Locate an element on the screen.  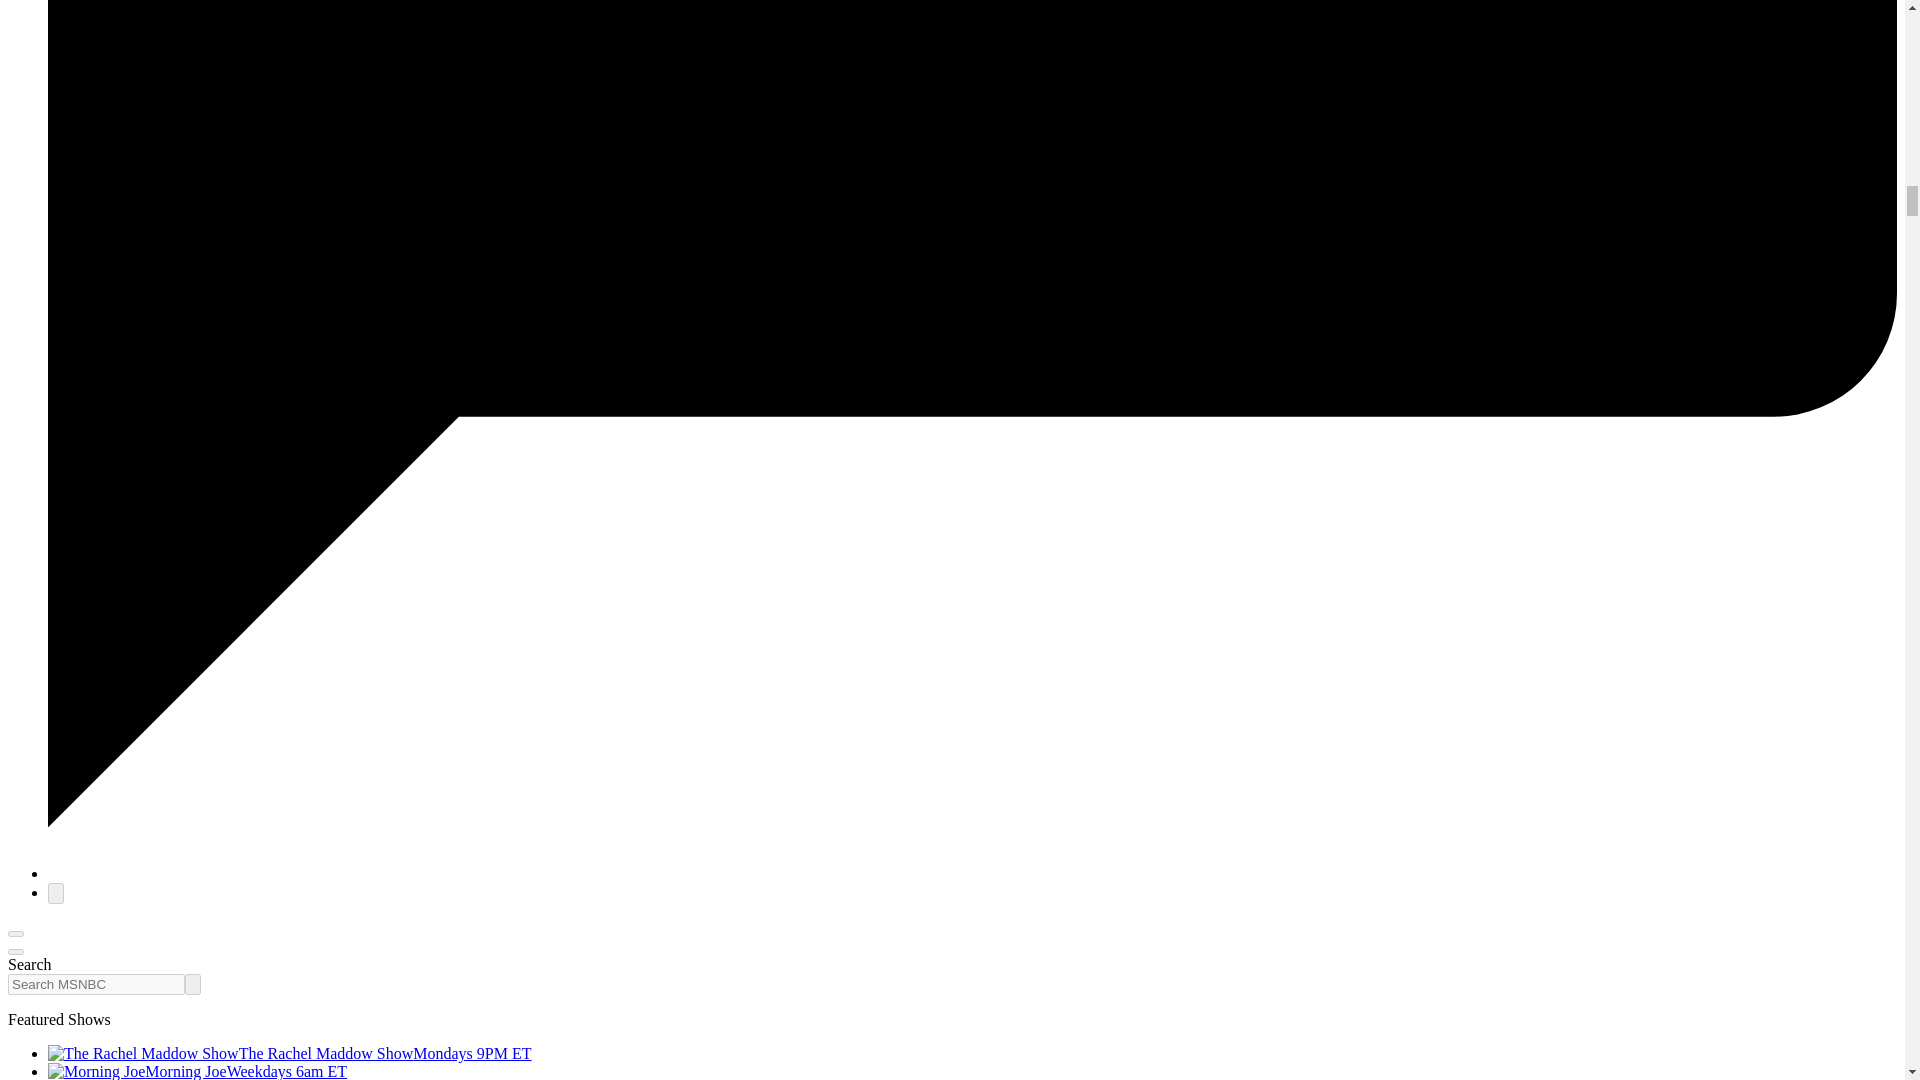
Morning JoeWeekdays 6am ET is located at coordinates (198, 1071).